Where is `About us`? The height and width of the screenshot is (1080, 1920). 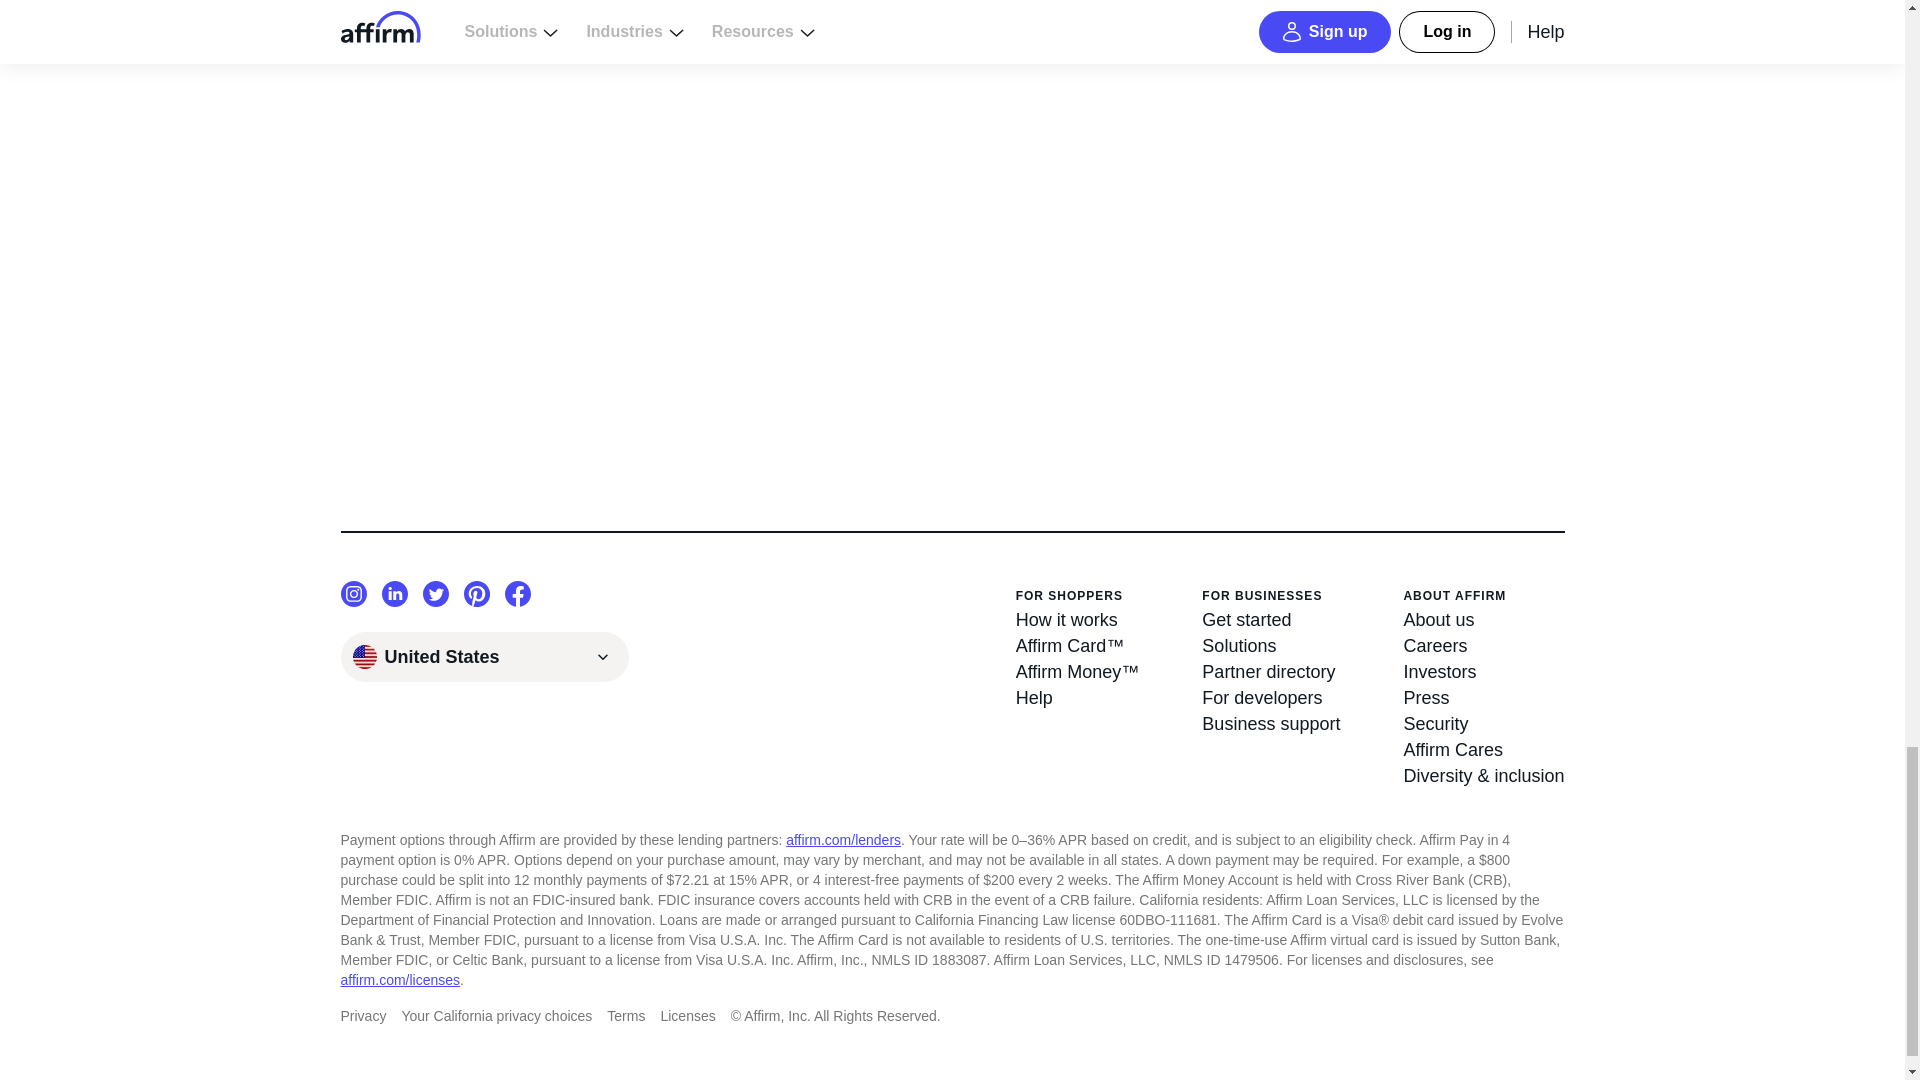
About us is located at coordinates (1484, 619).